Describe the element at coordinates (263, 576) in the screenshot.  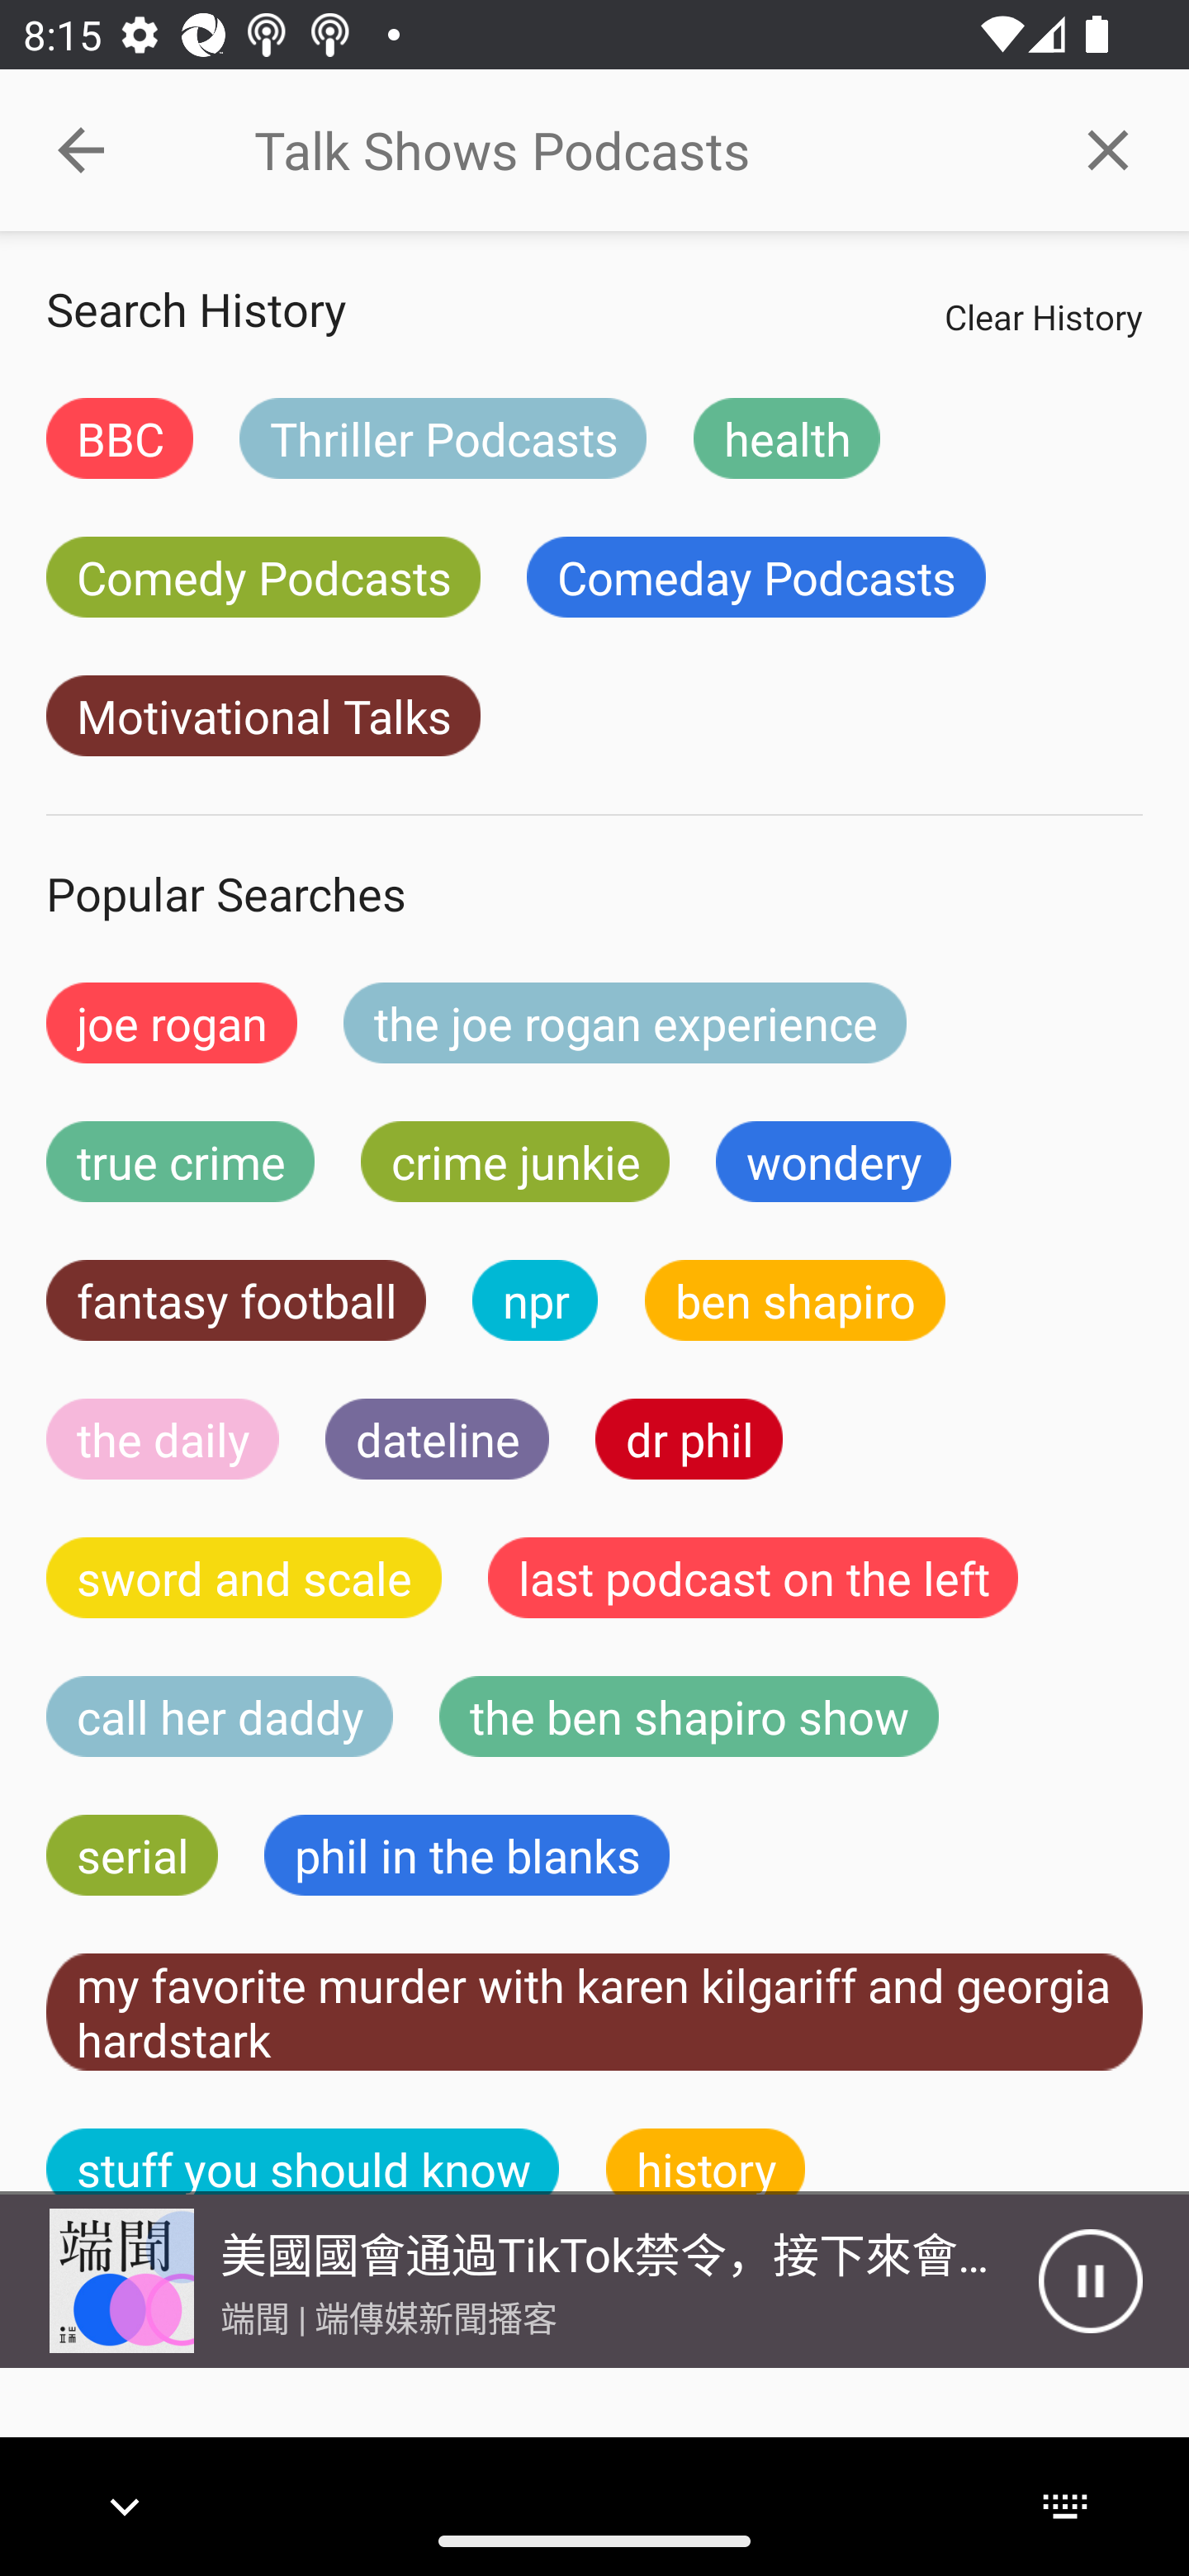
I see `Comedy Podcasts` at that location.